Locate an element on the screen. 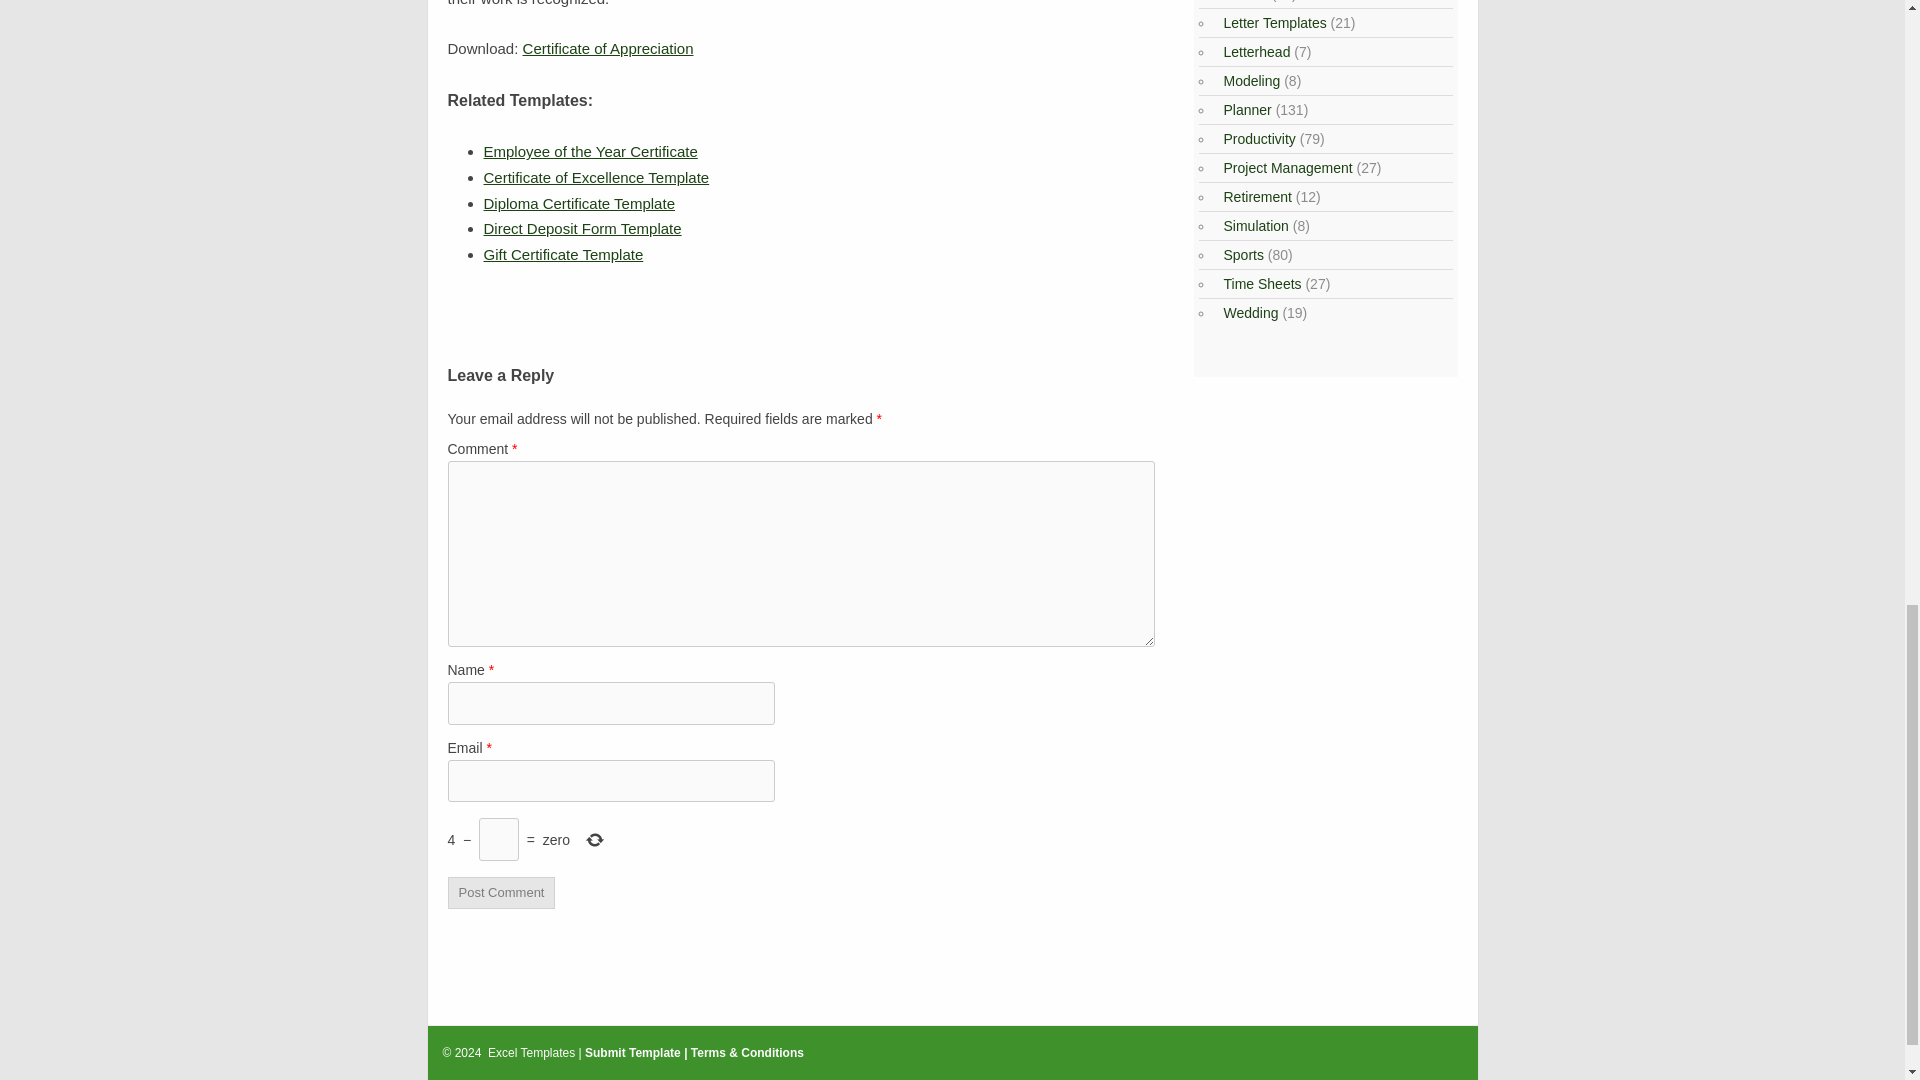 This screenshot has width=1920, height=1080. November 11, 2013 is located at coordinates (582, 228).